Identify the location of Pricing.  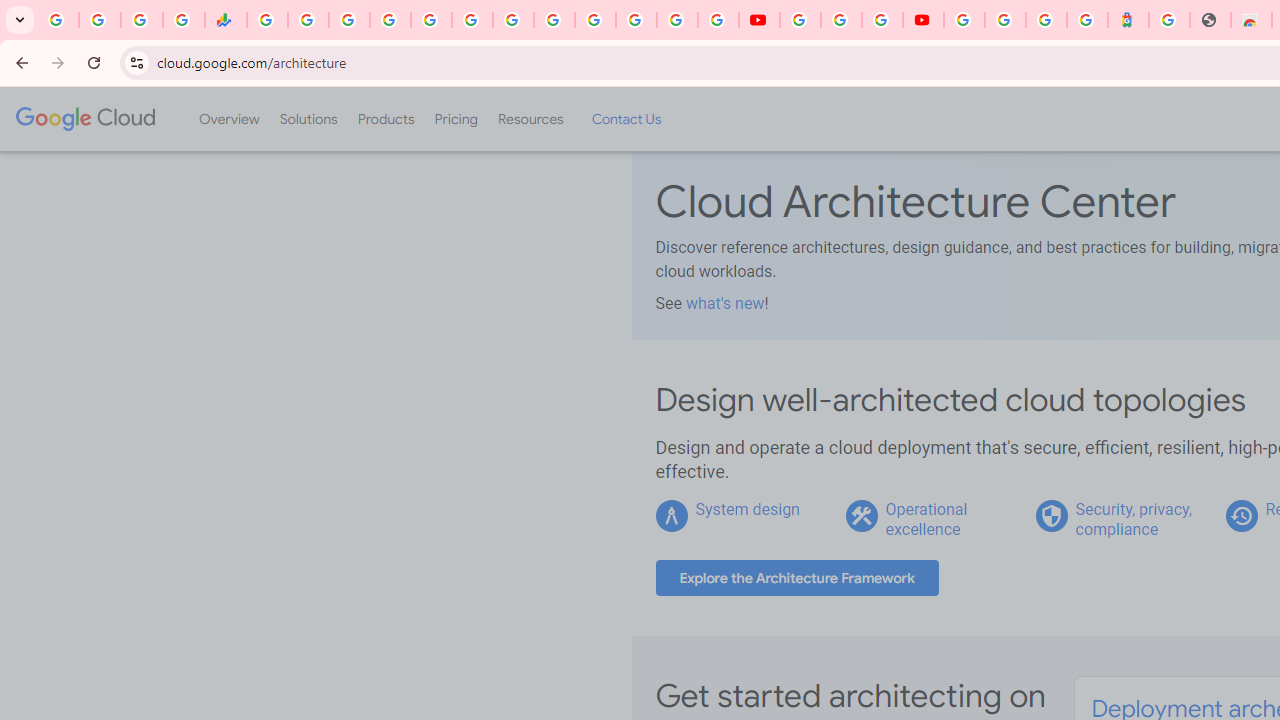
(455, 119).